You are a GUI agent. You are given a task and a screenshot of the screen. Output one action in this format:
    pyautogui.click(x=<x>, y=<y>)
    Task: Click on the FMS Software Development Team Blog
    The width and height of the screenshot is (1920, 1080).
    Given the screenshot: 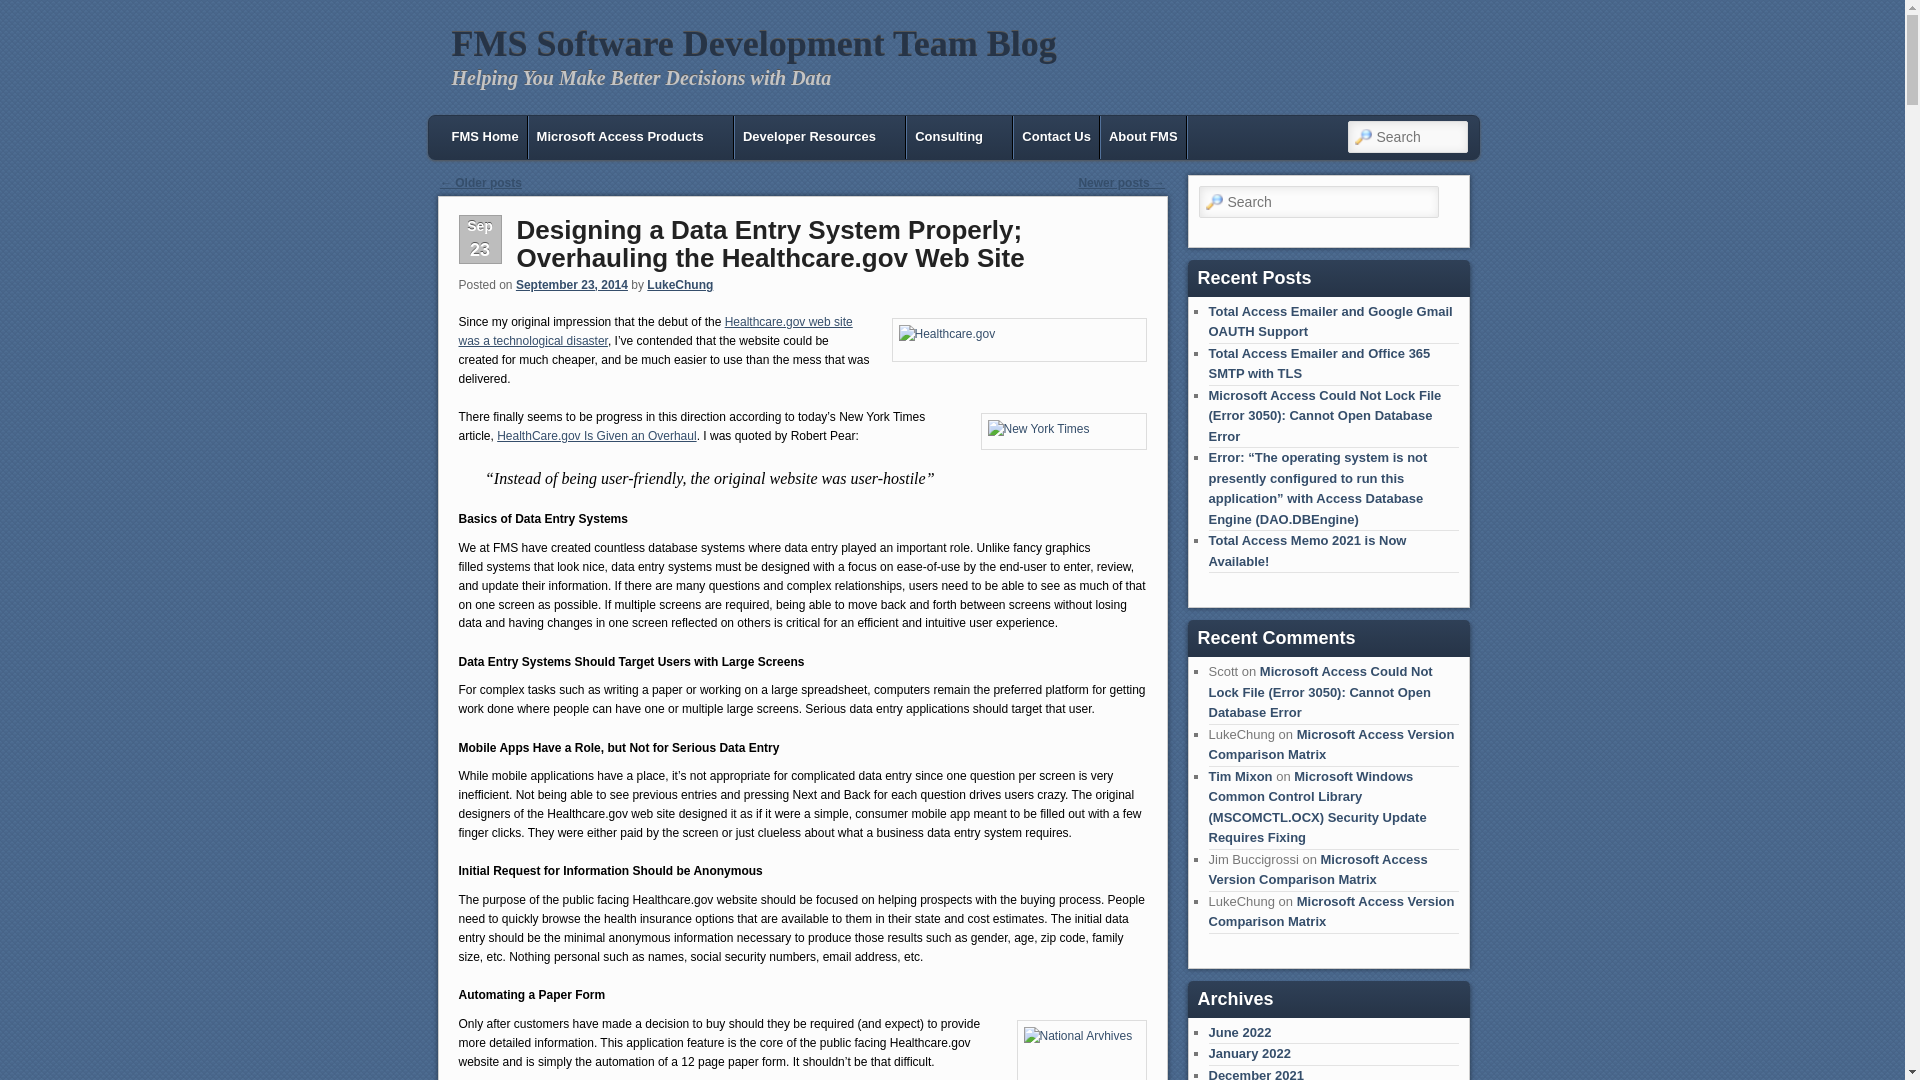 What is the action you would take?
    pyautogui.click(x=754, y=43)
    